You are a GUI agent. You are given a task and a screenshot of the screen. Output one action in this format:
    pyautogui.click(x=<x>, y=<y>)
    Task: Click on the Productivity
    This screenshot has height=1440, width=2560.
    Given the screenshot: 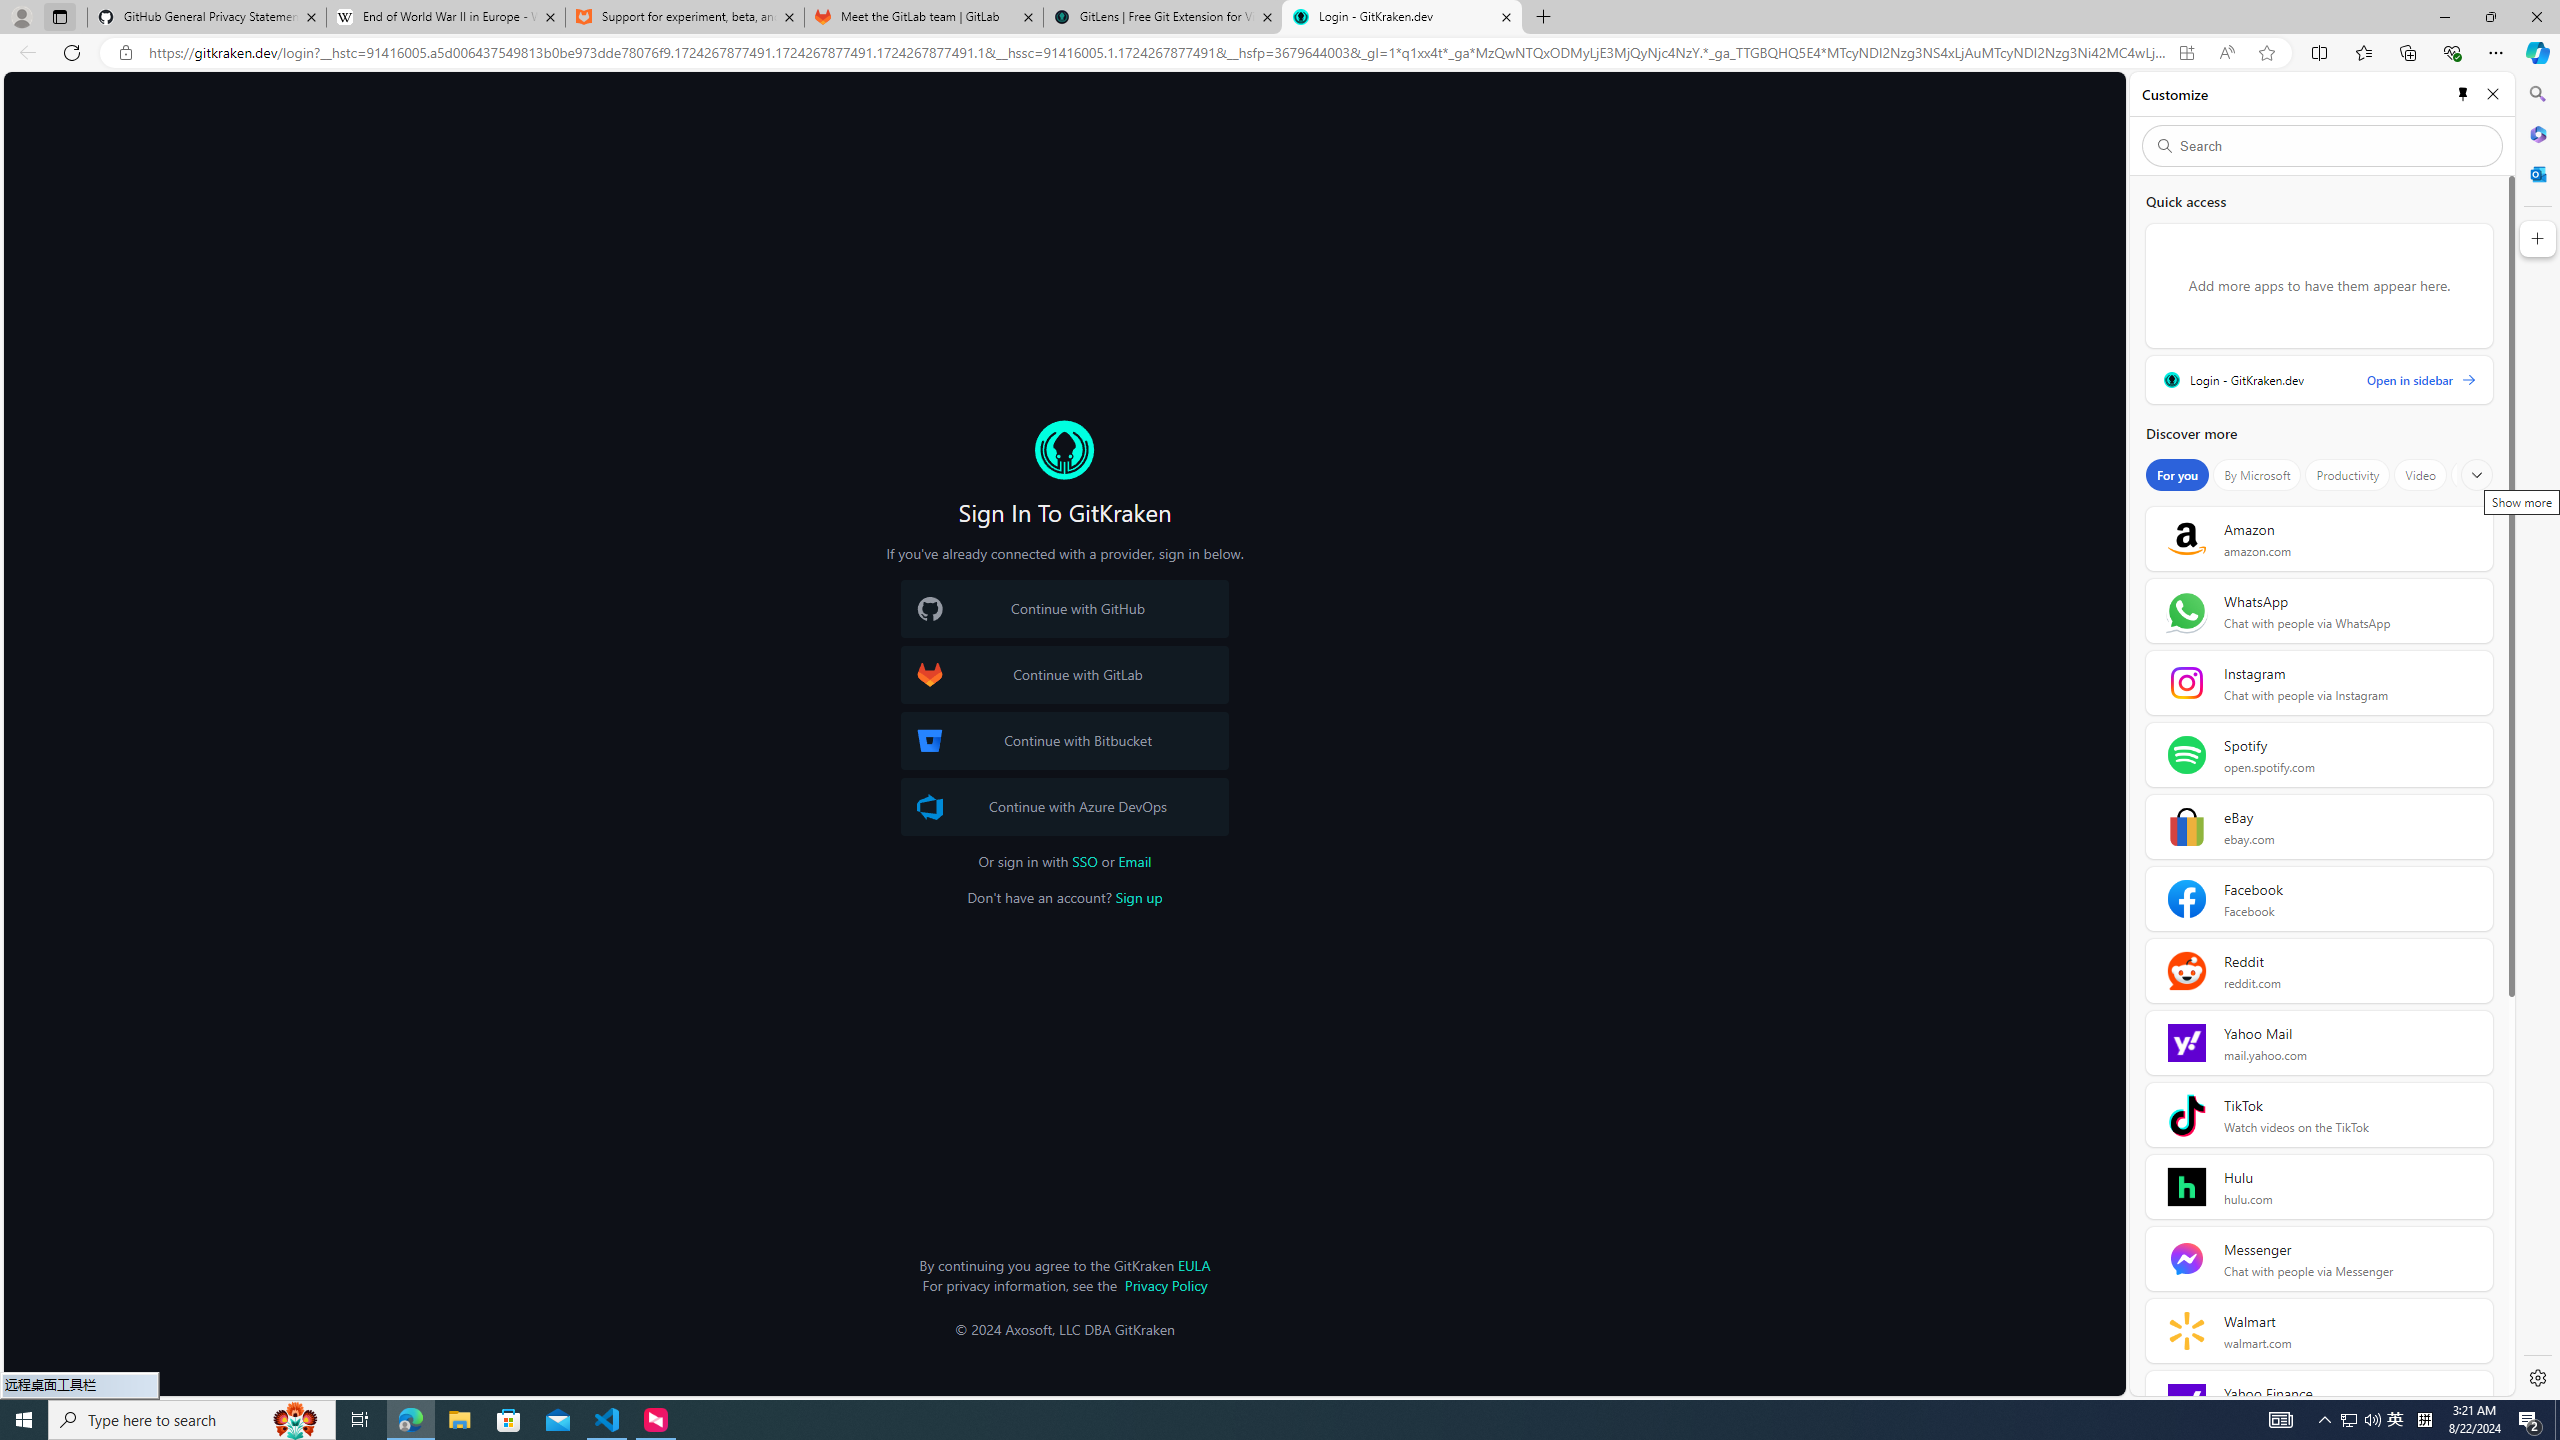 What is the action you would take?
    pyautogui.click(x=2348, y=475)
    